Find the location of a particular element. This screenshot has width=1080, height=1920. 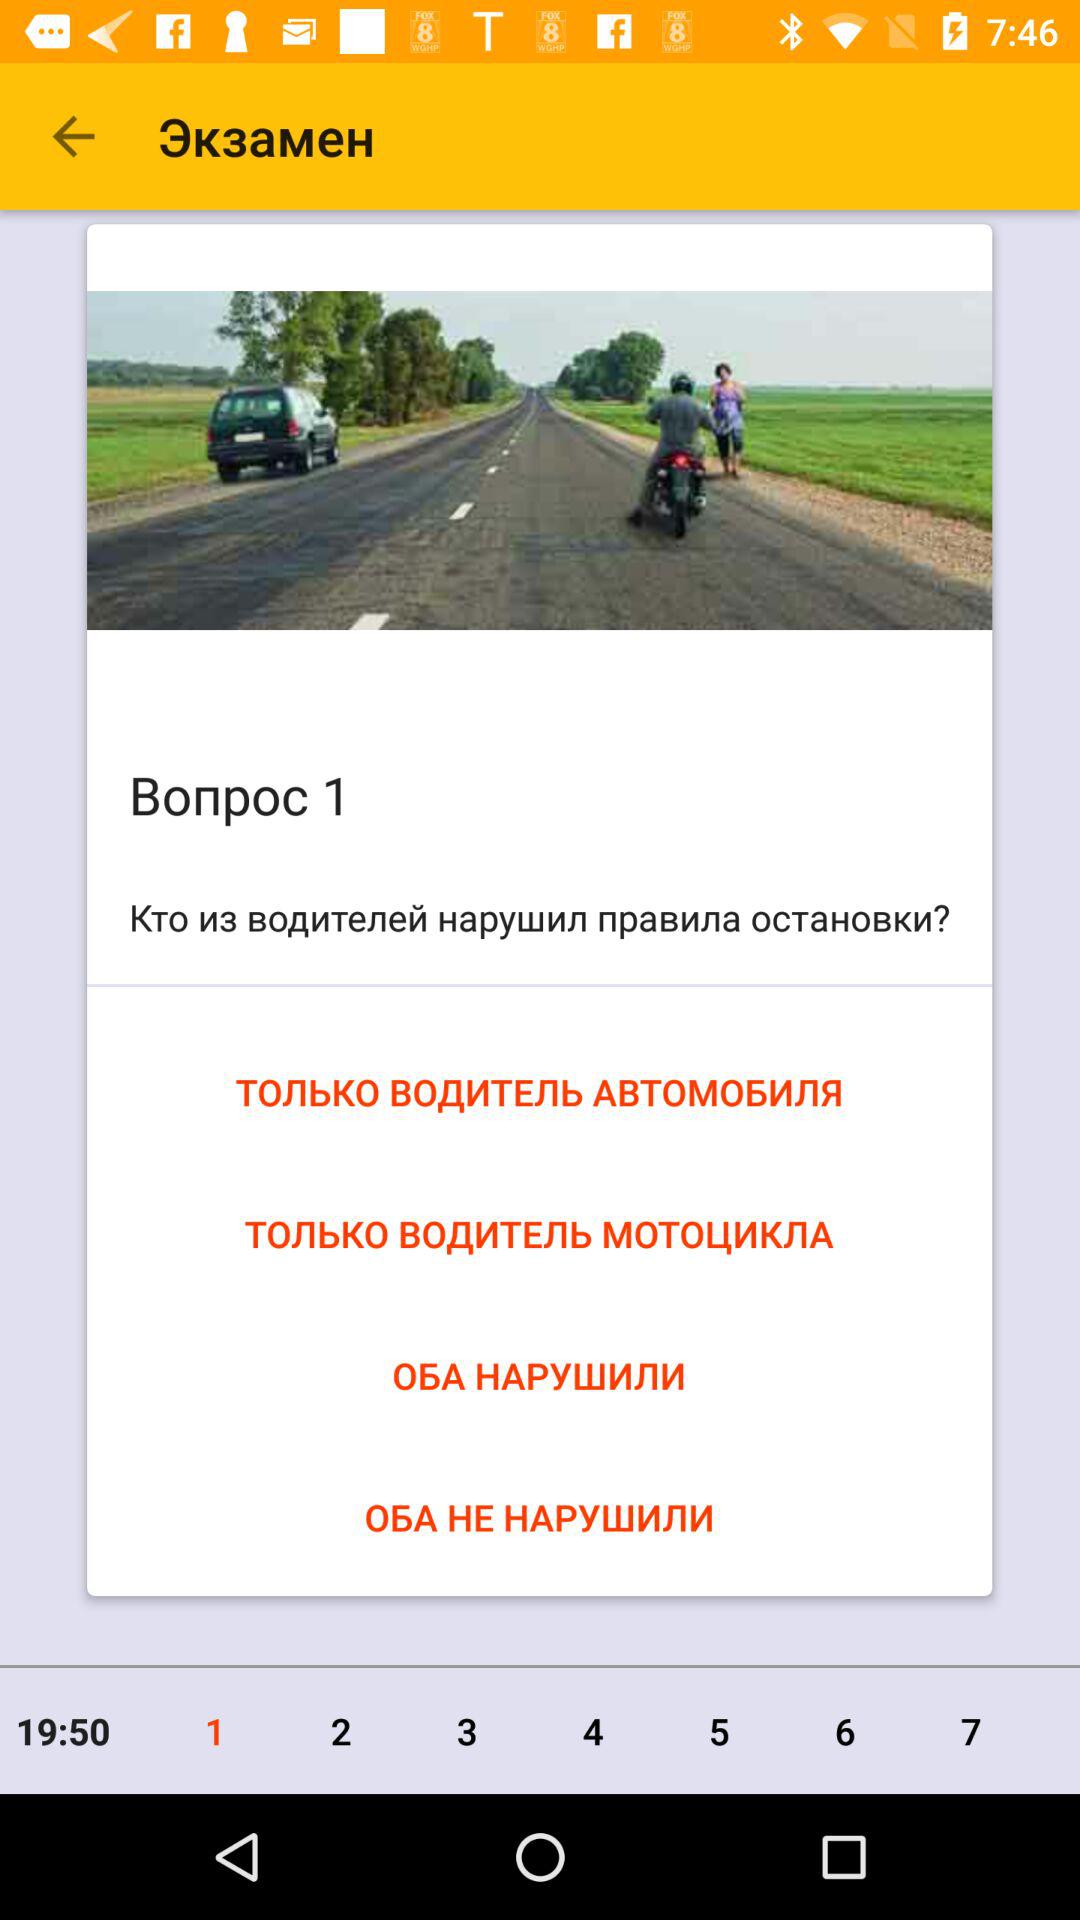

click the item to the right of the 7 is located at coordinates (1057, 1730).